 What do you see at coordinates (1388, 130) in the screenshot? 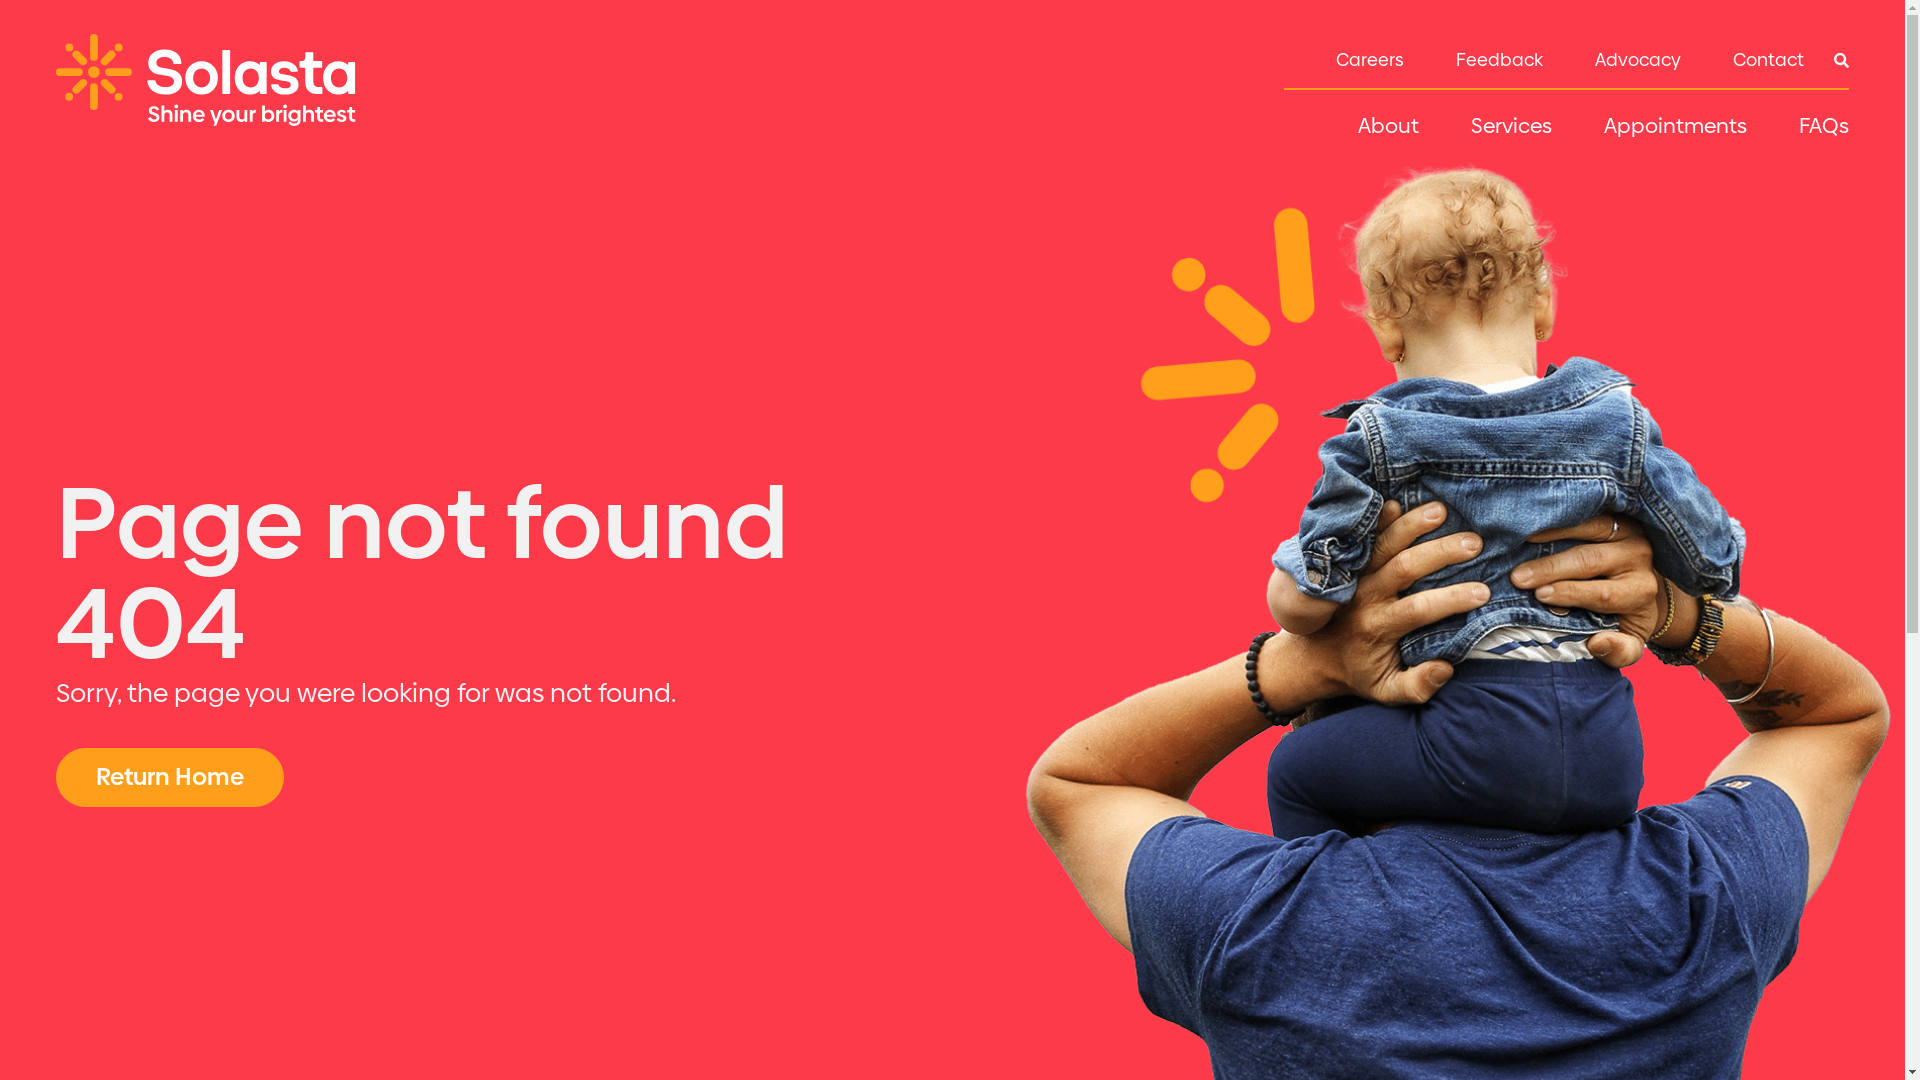
I see `About` at bounding box center [1388, 130].